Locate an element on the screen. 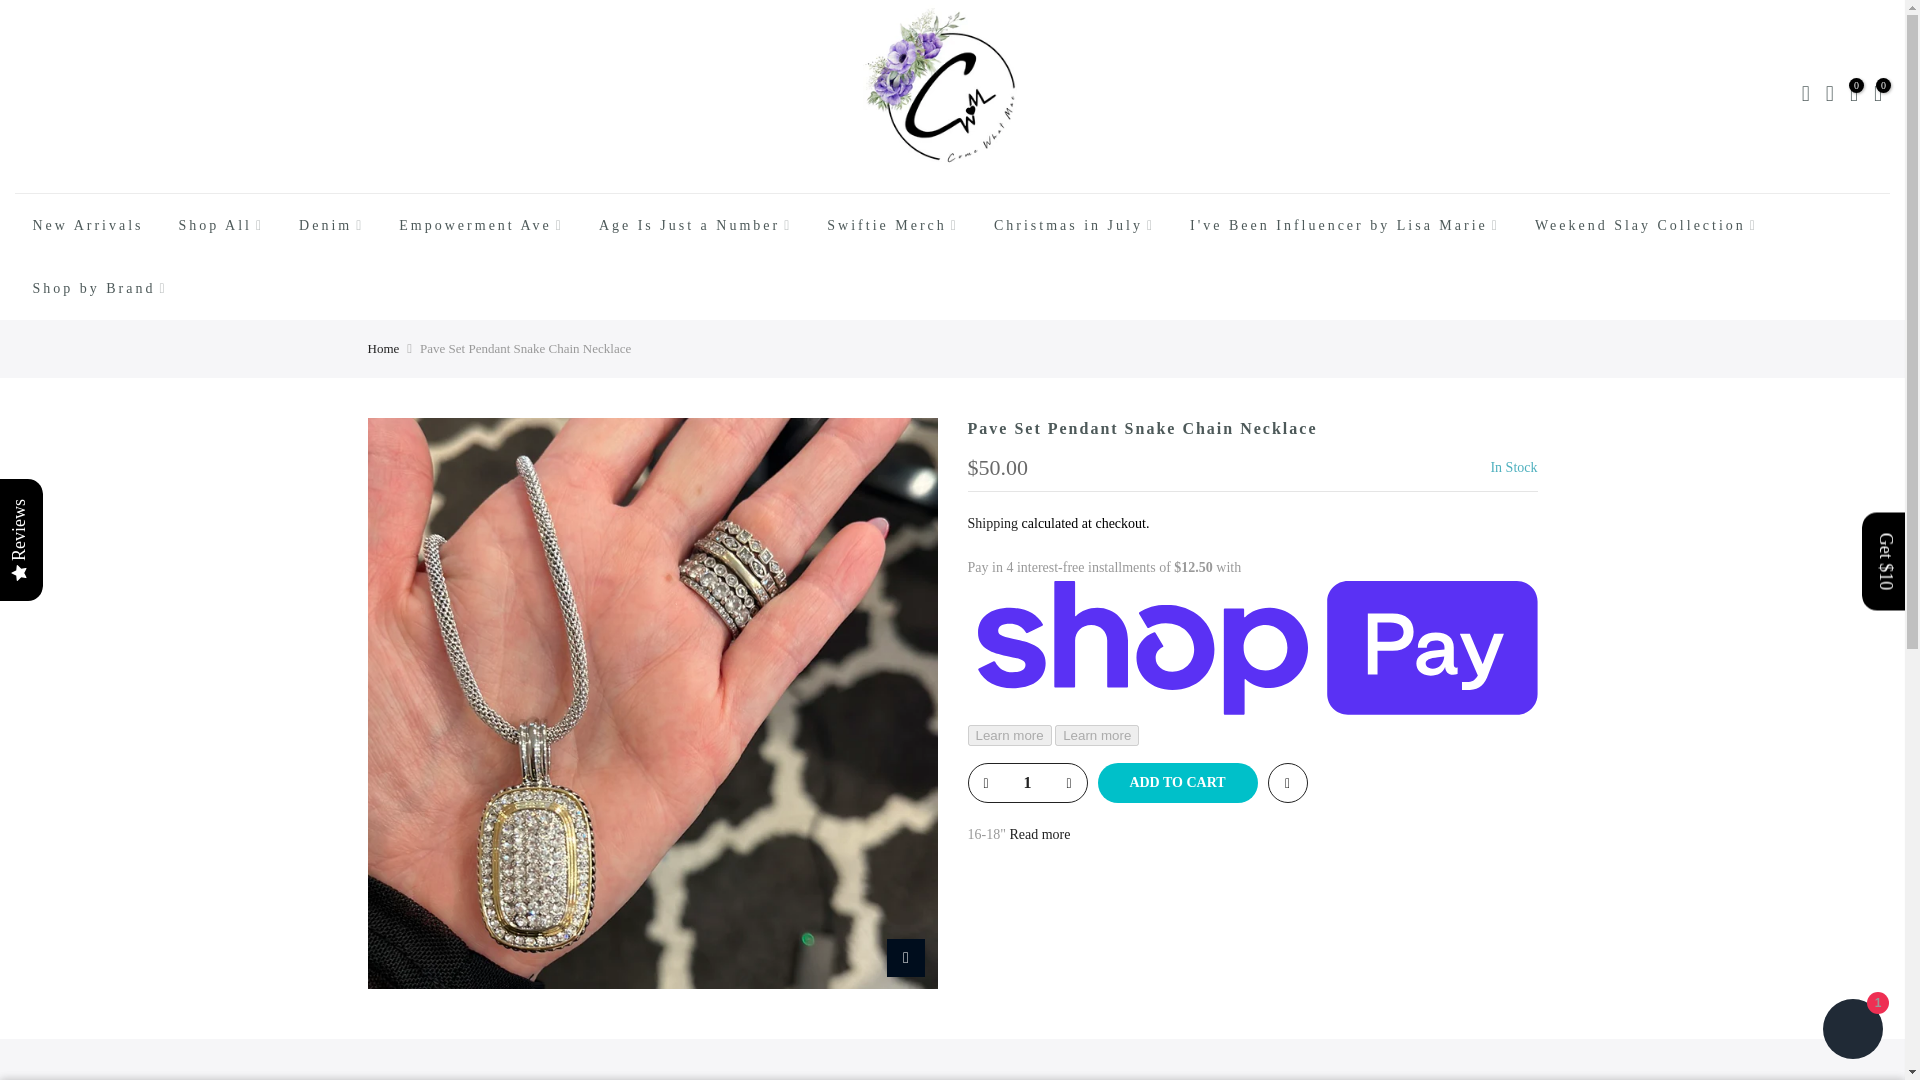 The width and height of the screenshot is (1920, 1080). ADD TO CART is located at coordinates (1178, 782).